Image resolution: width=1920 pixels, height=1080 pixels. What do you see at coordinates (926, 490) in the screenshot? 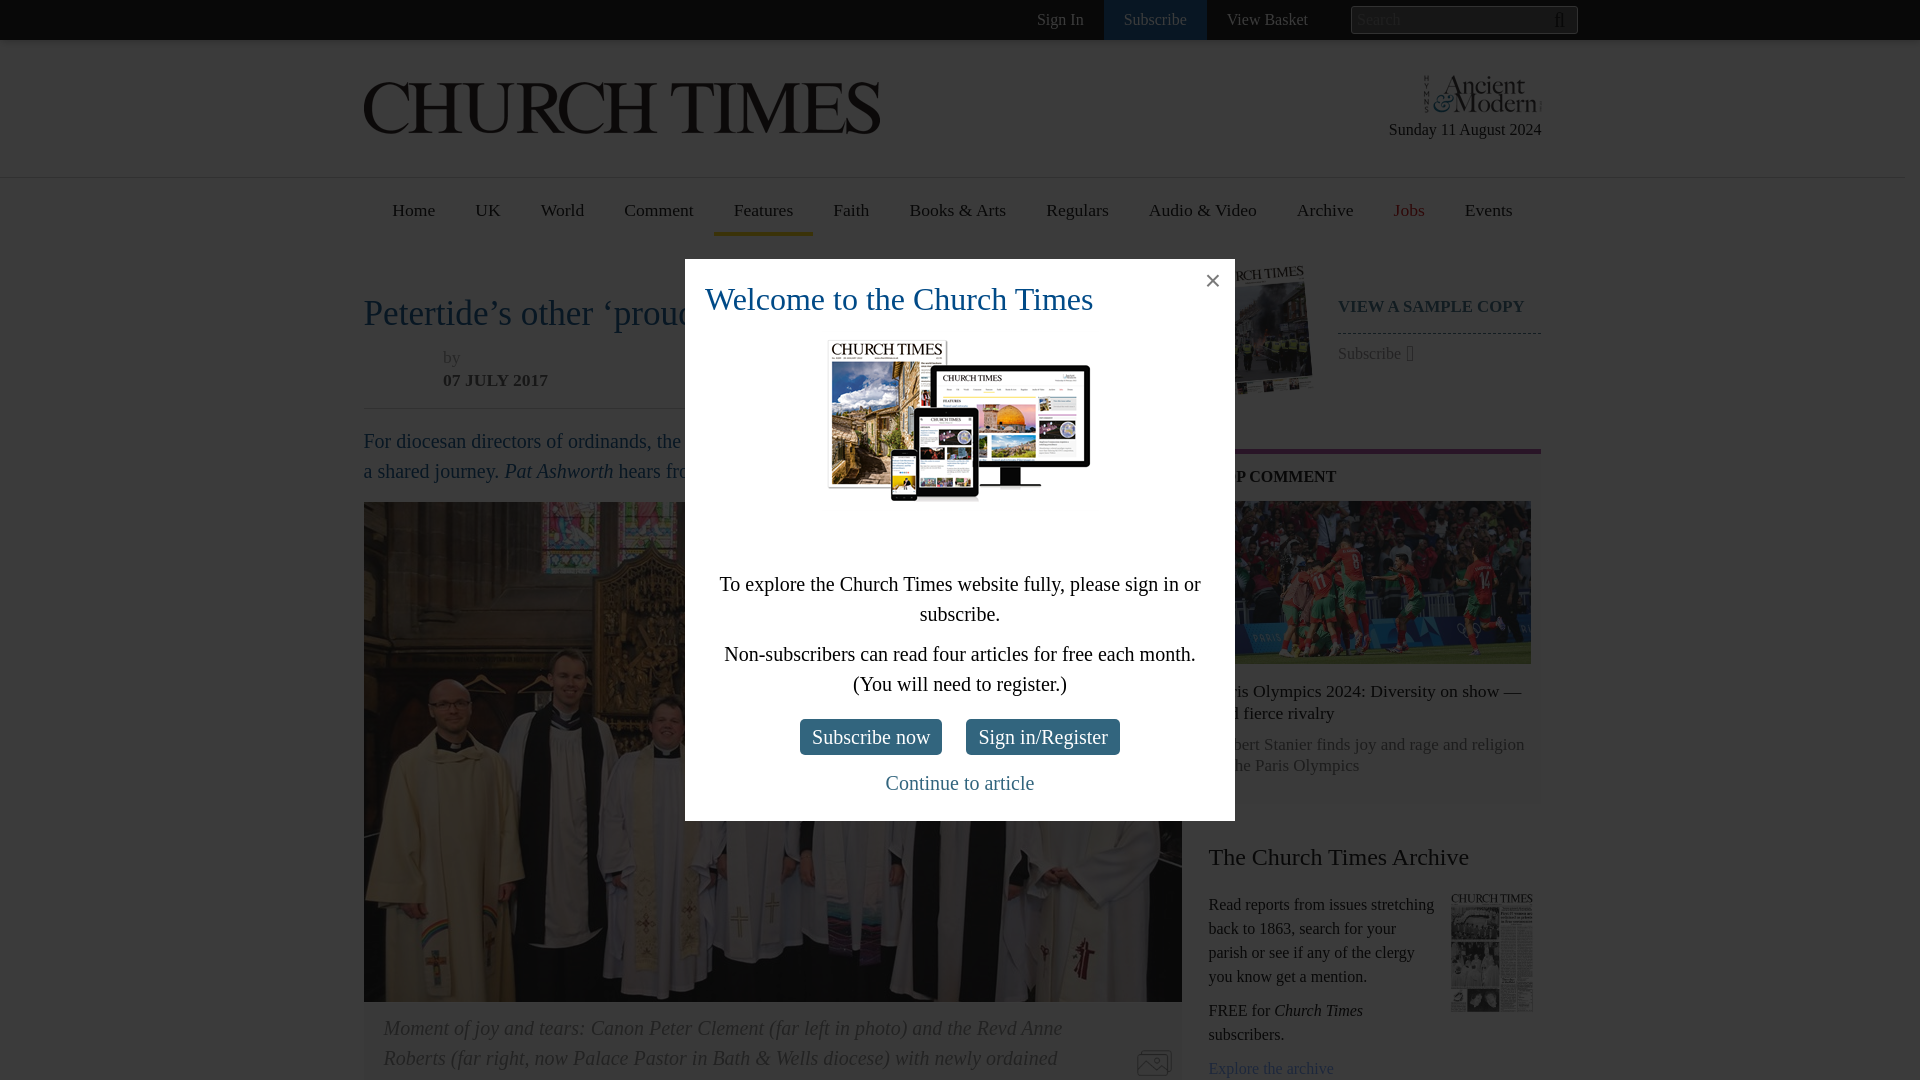
I see `Film` at bounding box center [926, 490].